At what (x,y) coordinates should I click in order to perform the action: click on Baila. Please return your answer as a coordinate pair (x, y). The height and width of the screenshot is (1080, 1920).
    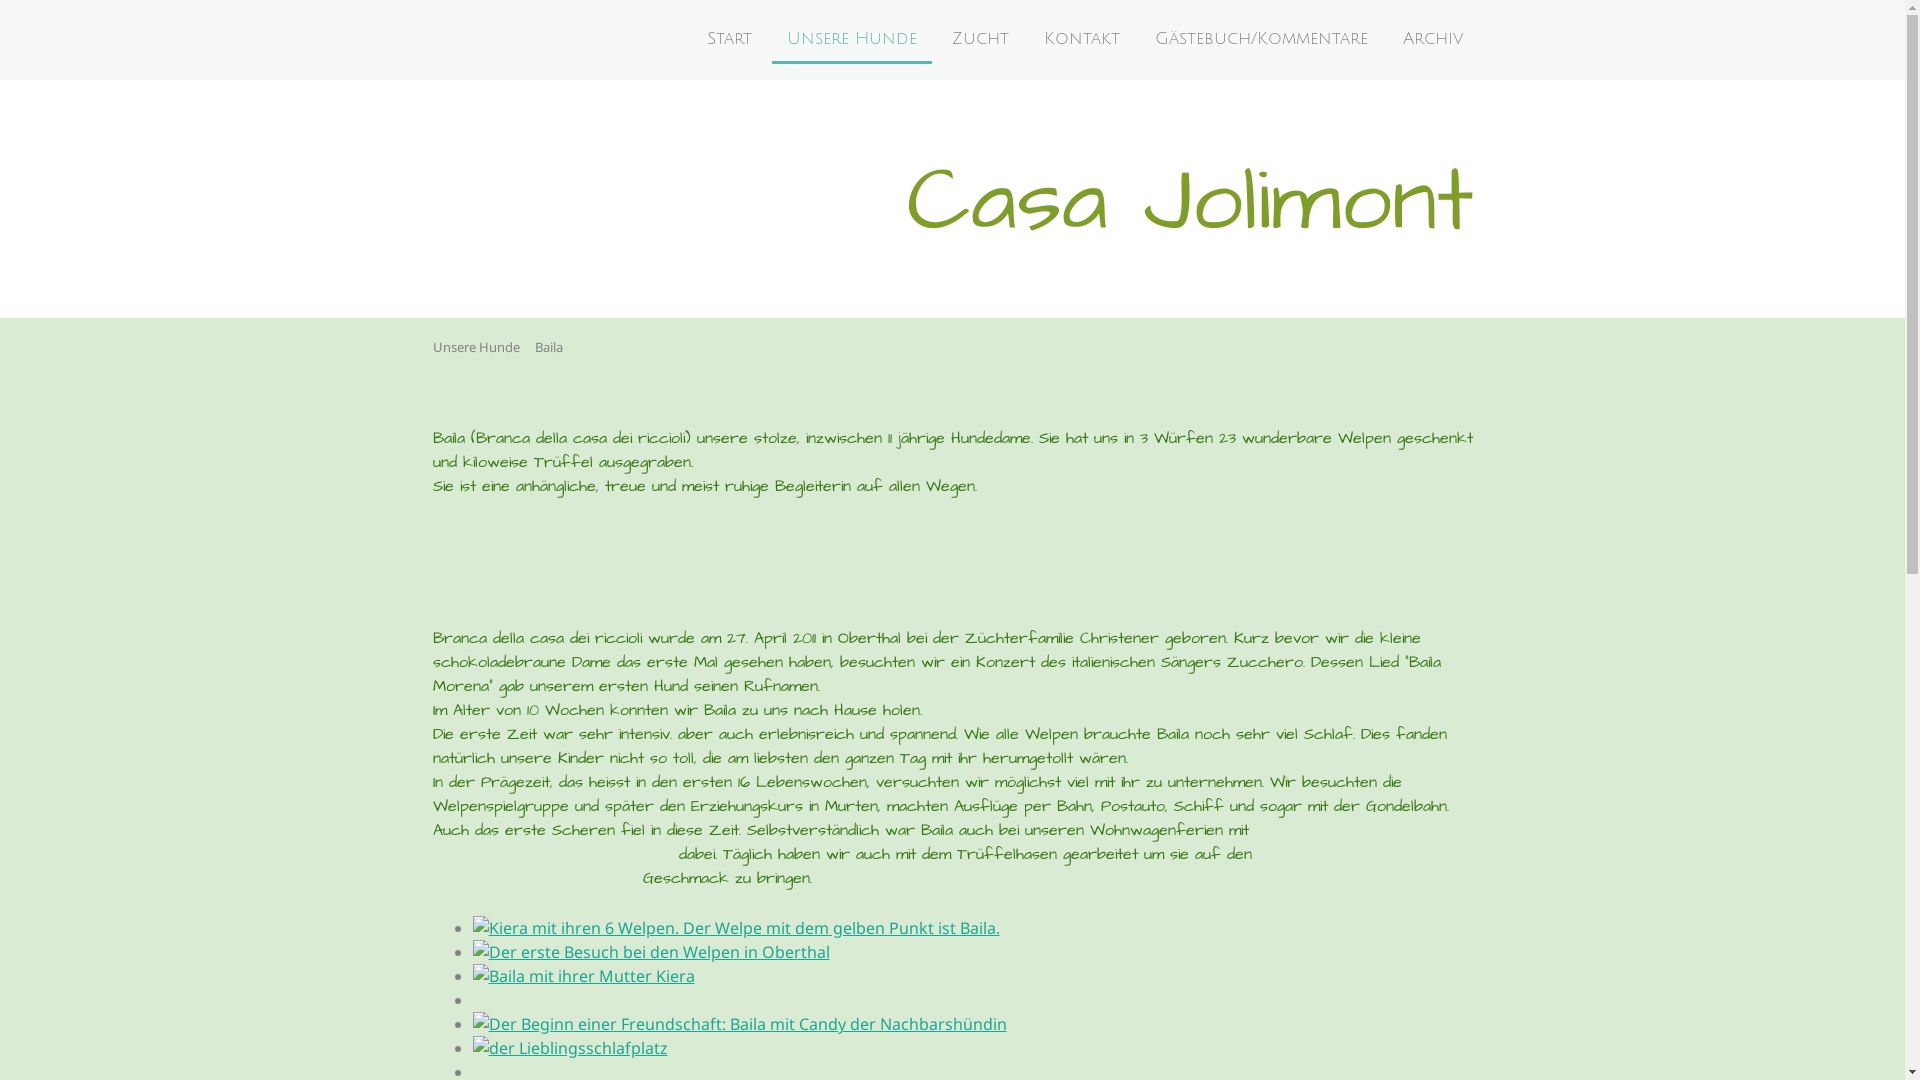
    Looking at the image, I should click on (546, 347).